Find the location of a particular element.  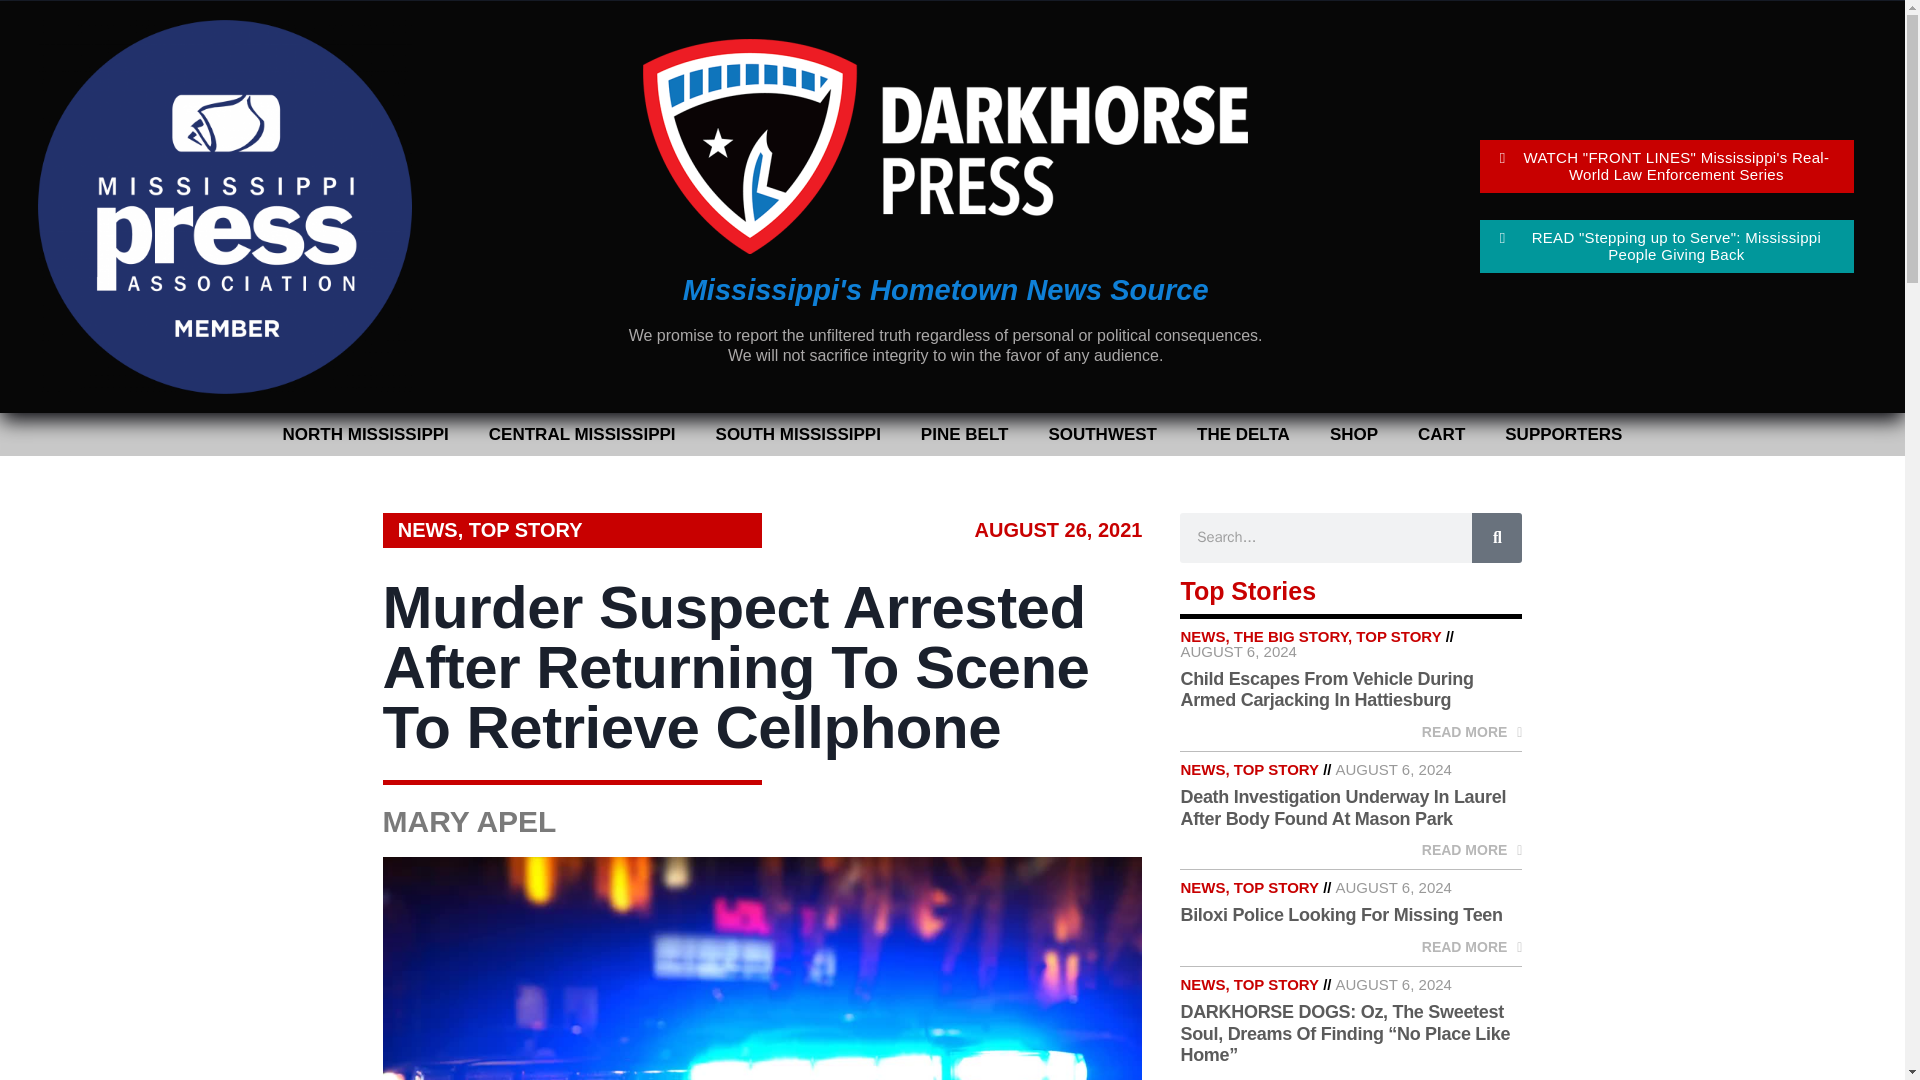

TOP STORY is located at coordinates (526, 530).